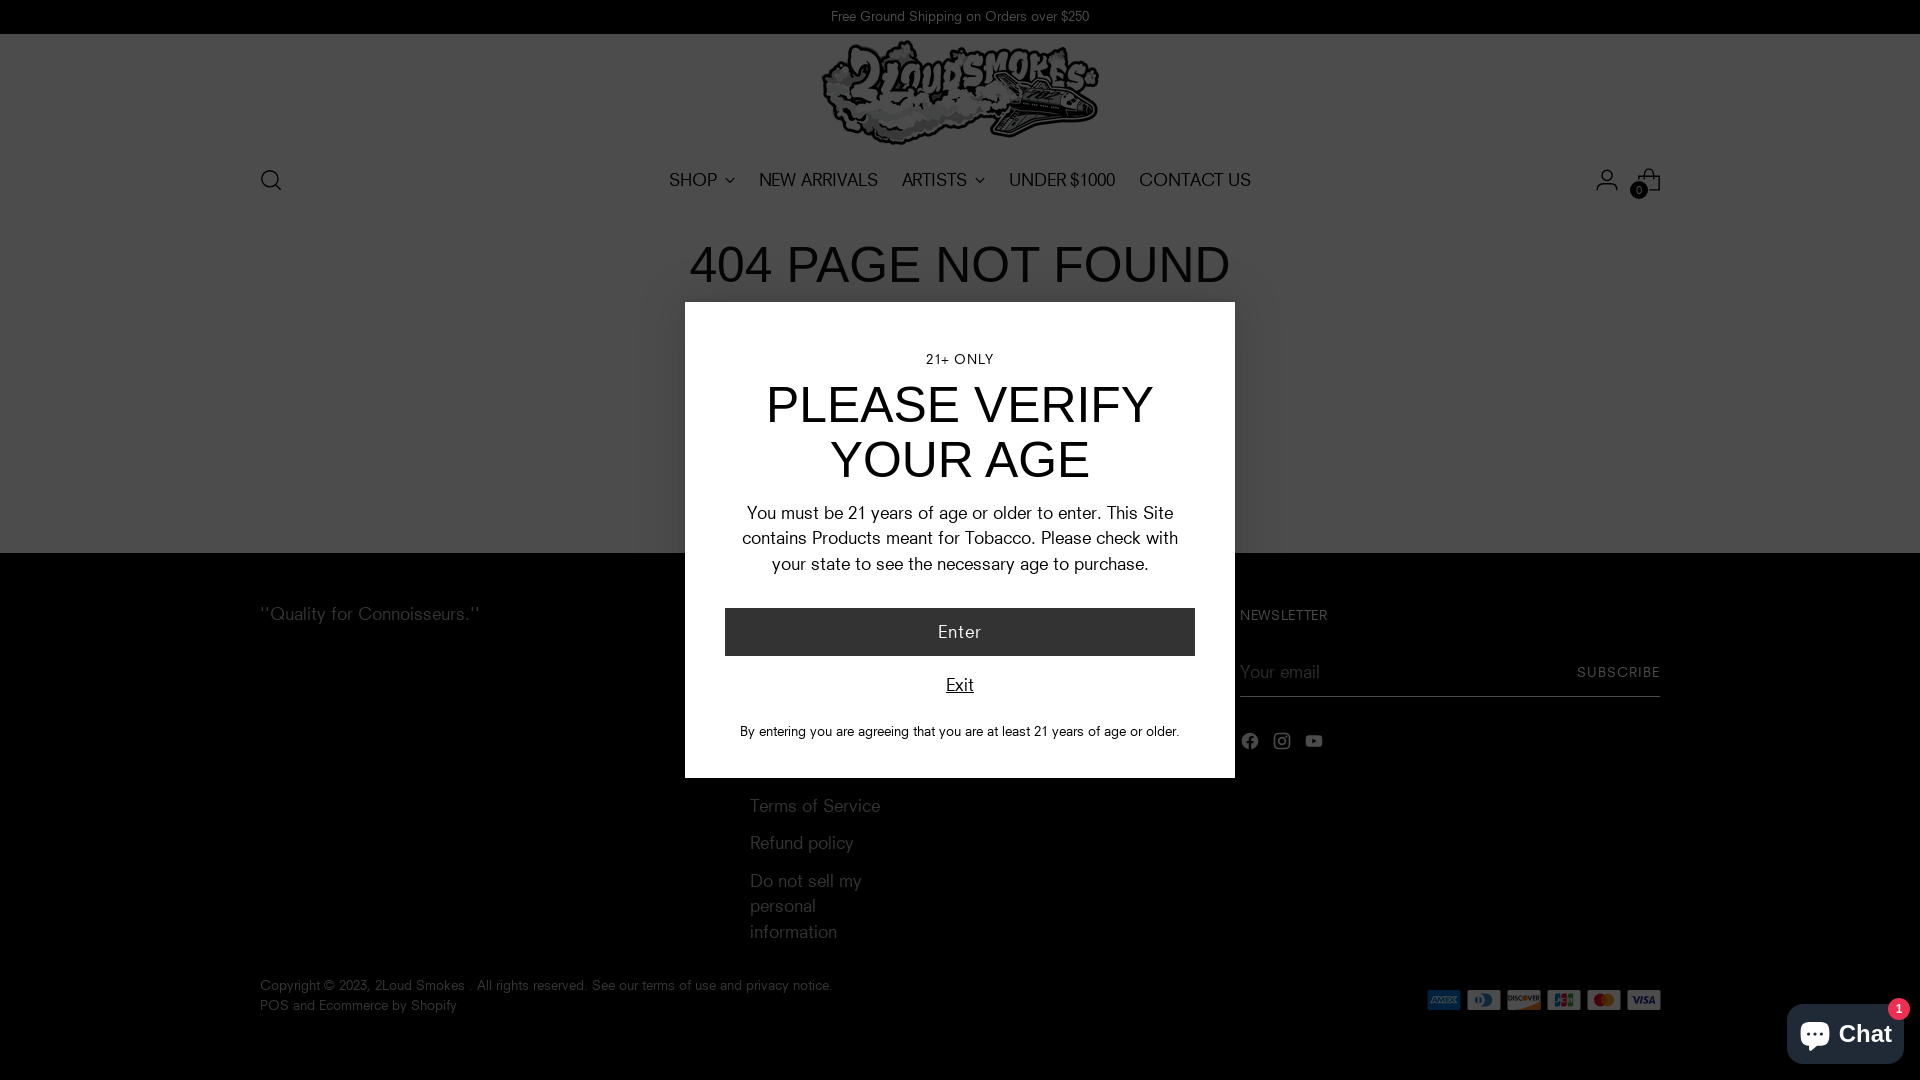  I want to click on Exit, so click(960, 685).